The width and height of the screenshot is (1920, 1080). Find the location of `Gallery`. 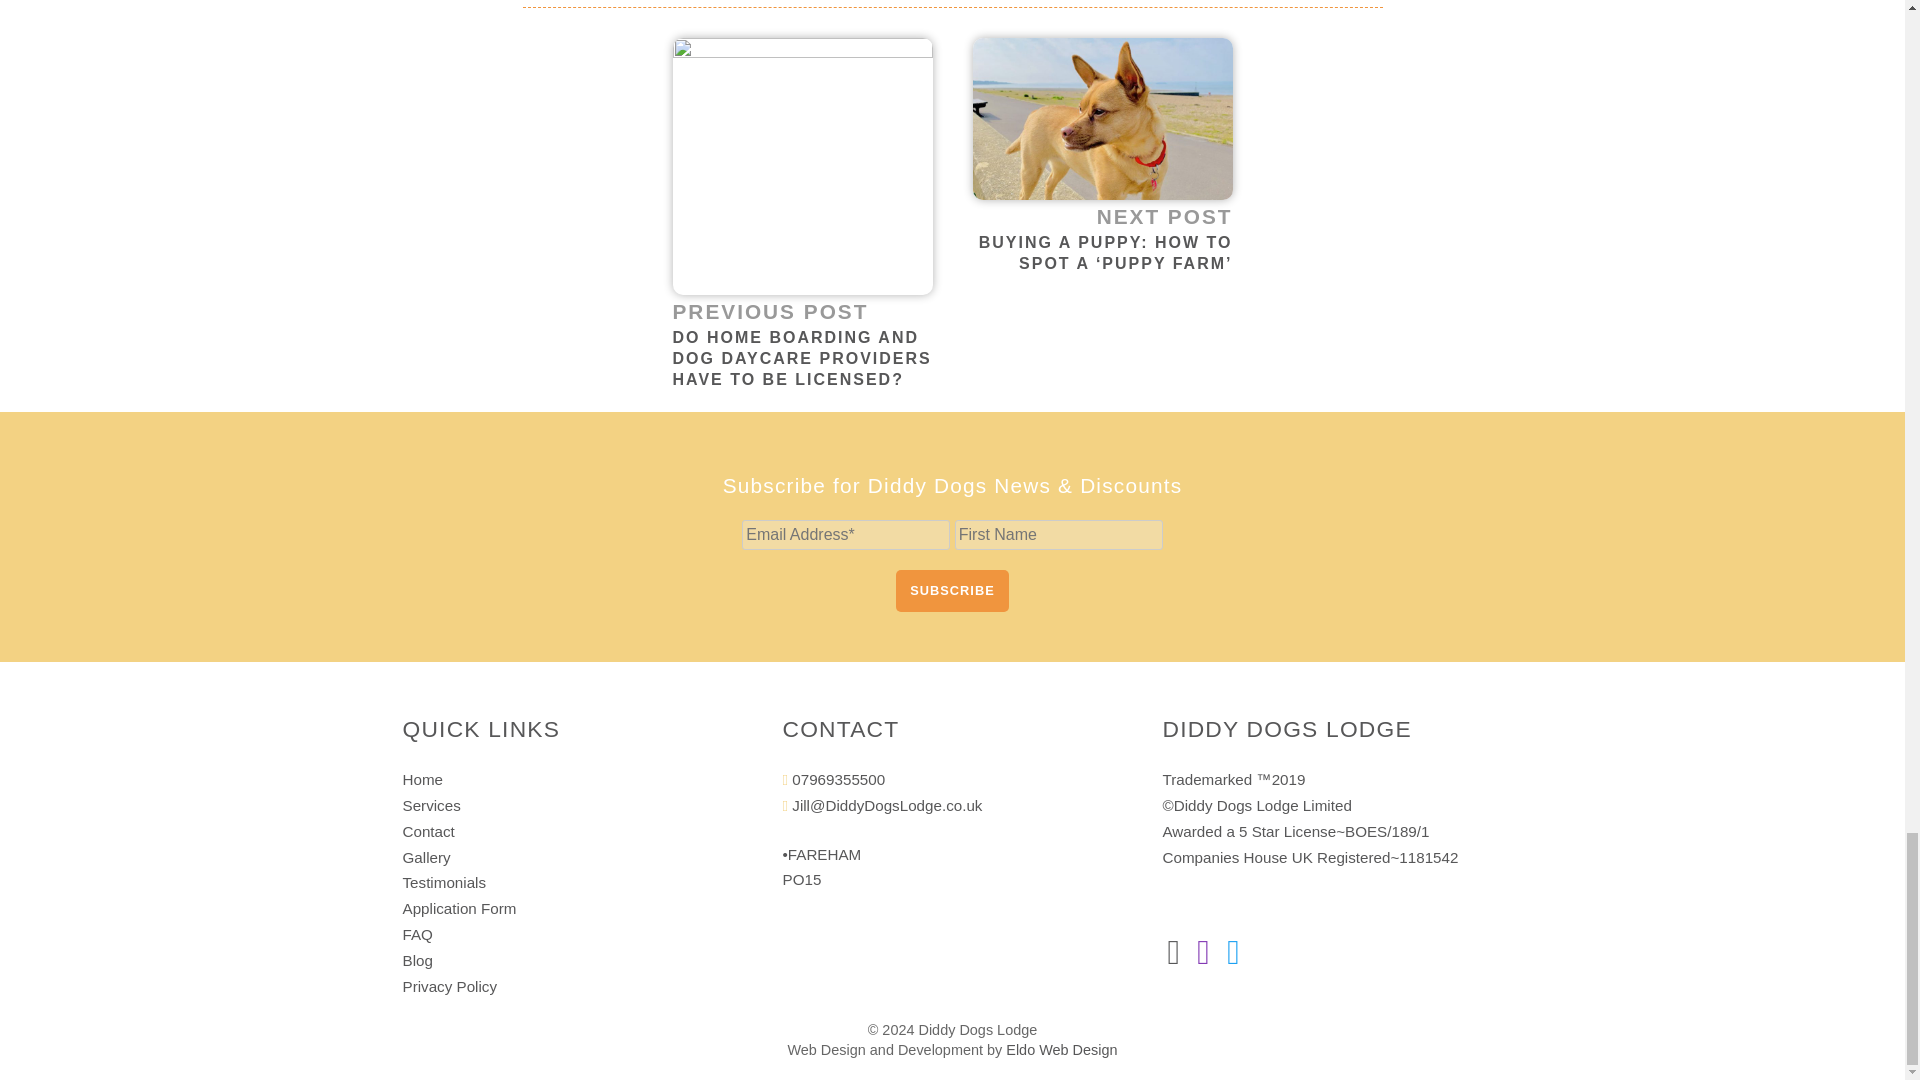

Gallery is located at coordinates (425, 857).